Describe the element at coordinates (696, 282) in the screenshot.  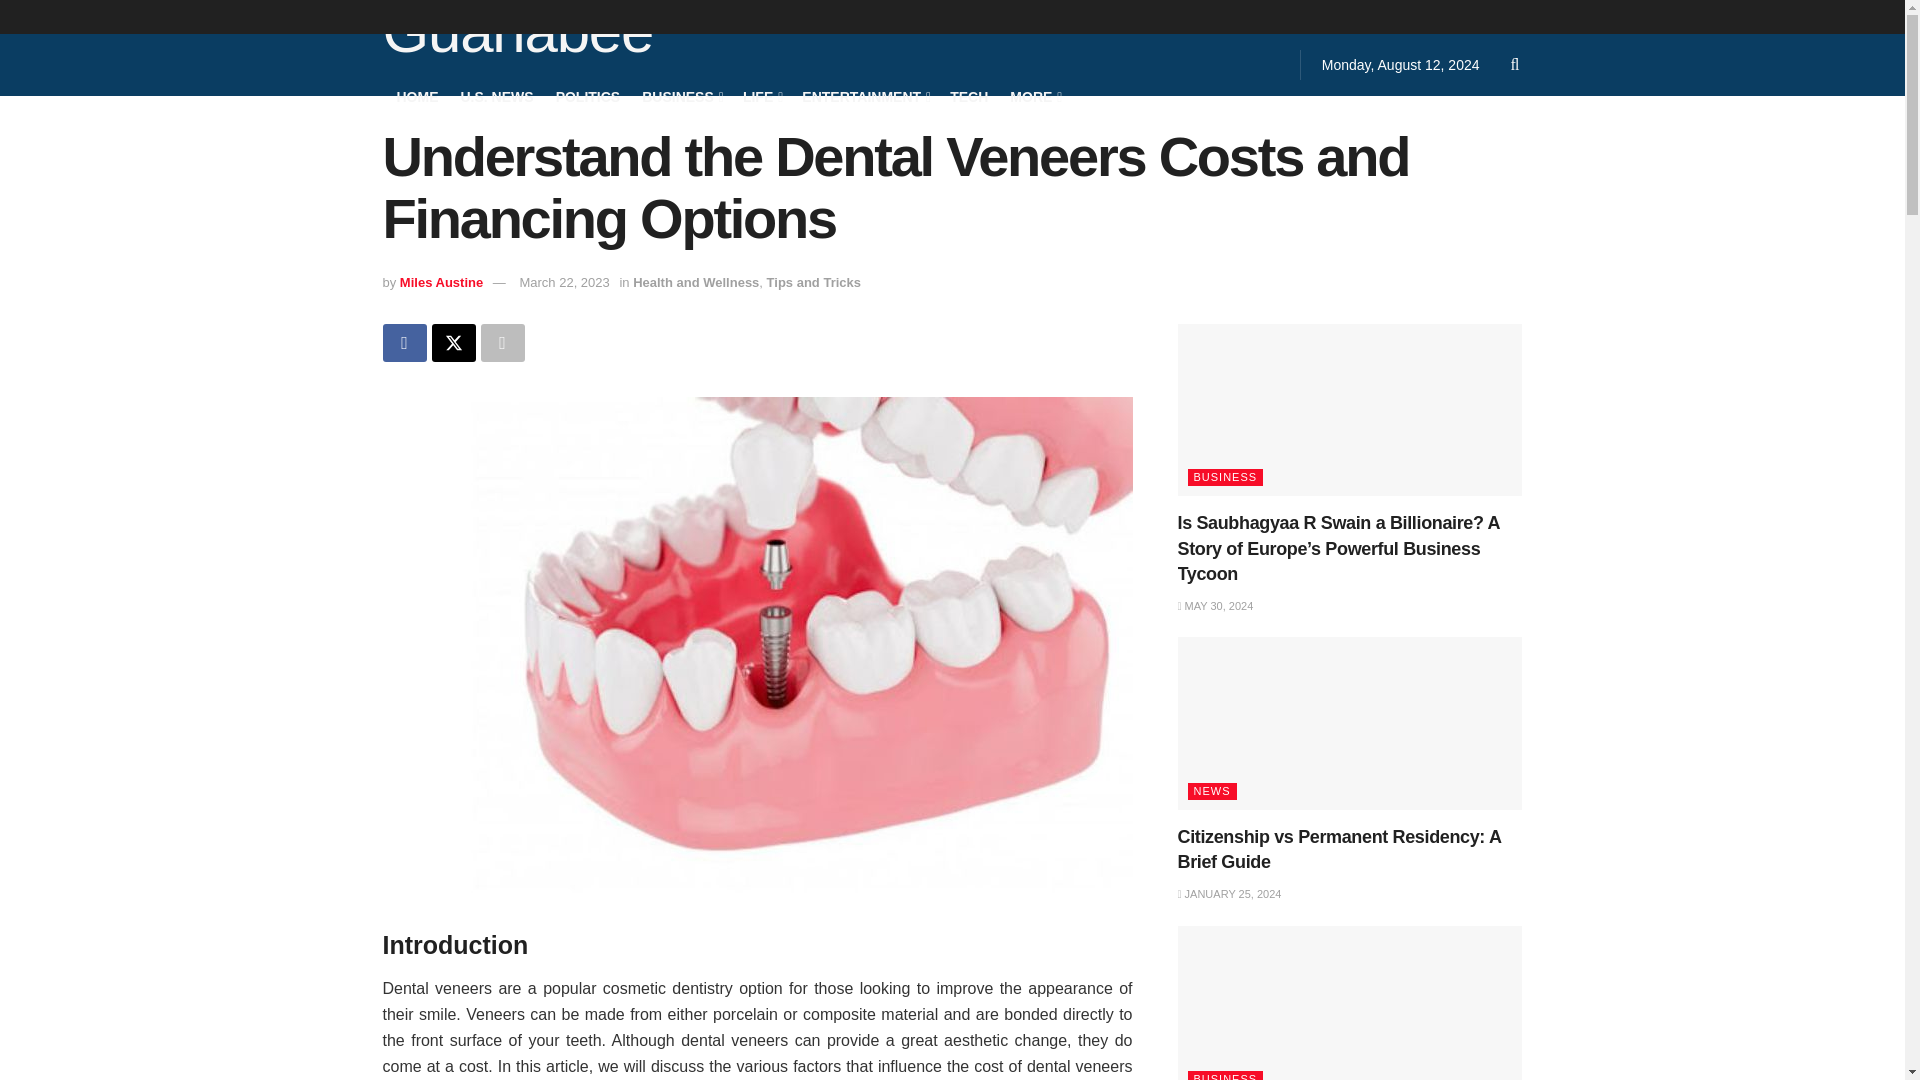
I see `Health and Wellness` at that location.